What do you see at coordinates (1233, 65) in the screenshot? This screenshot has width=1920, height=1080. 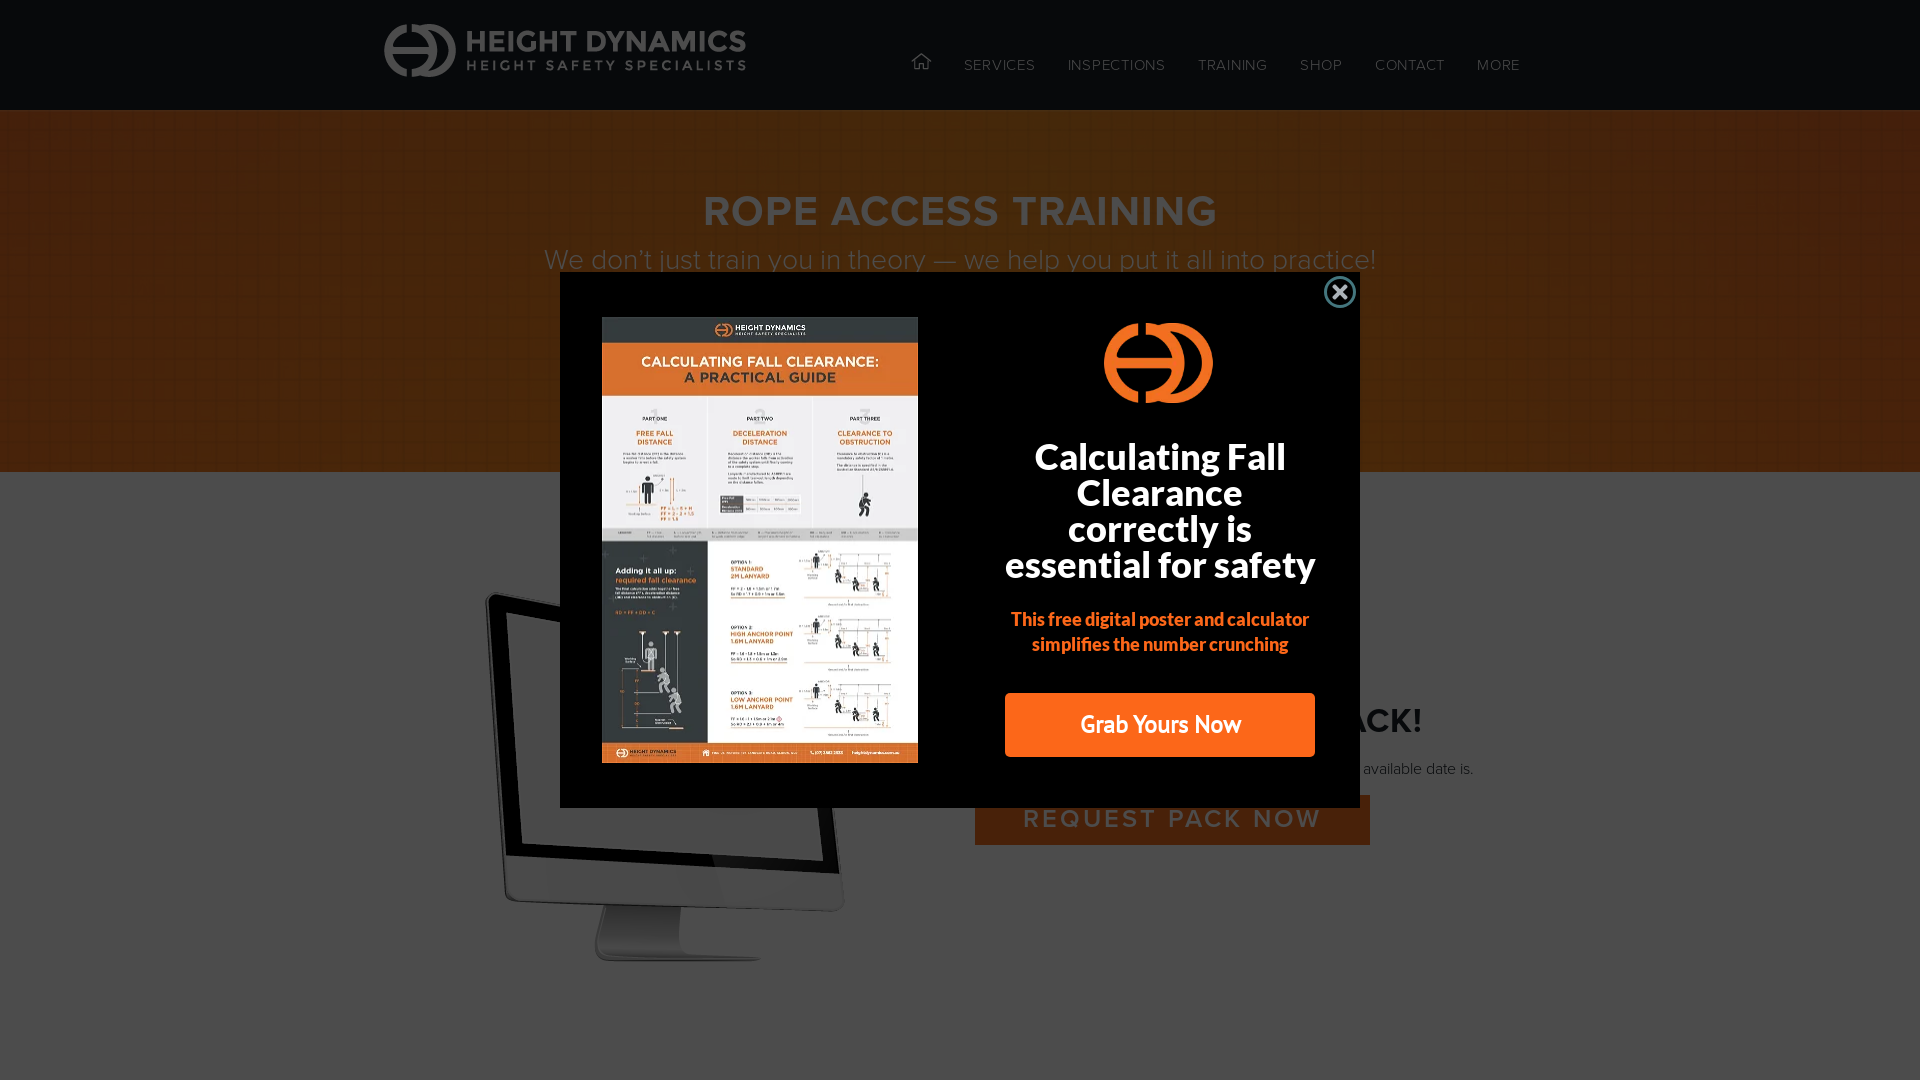 I see `TRAINING` at bounding box center [1233, 65].